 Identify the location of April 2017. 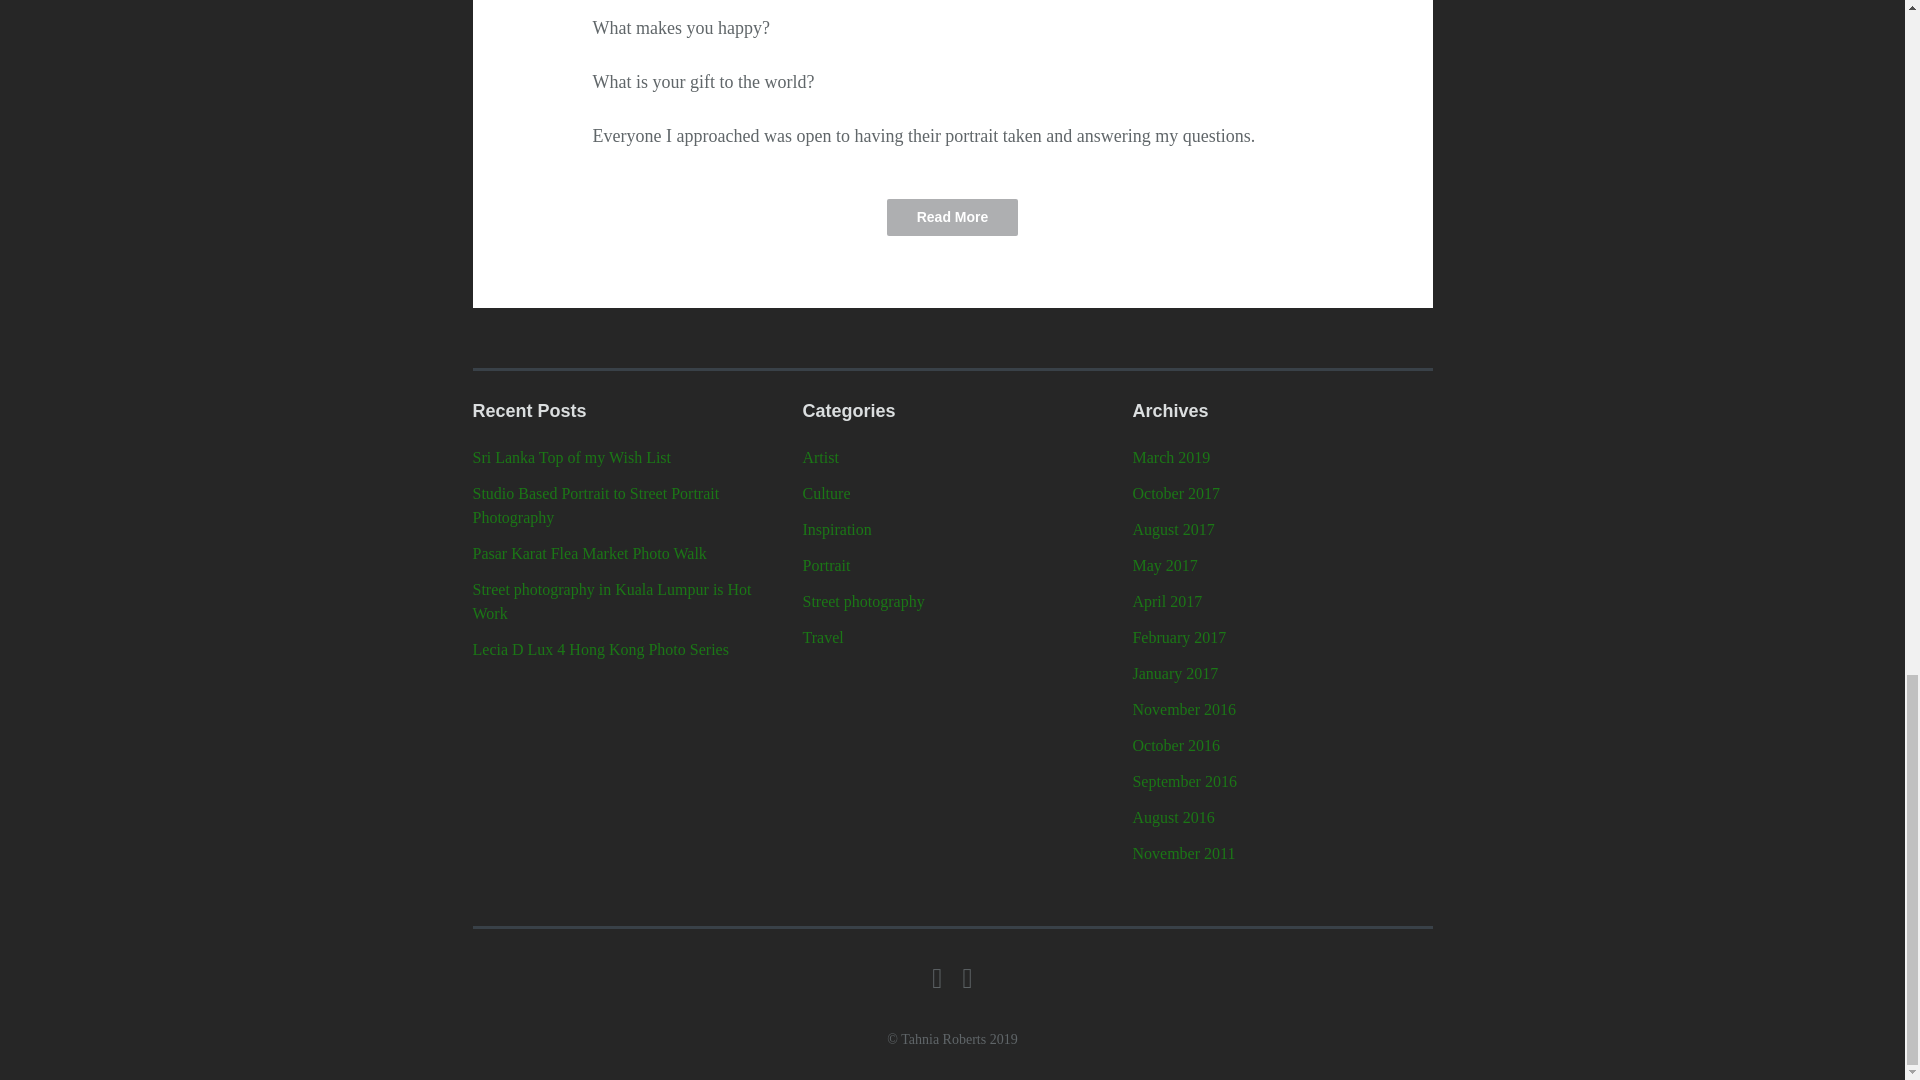
(1166, 601).